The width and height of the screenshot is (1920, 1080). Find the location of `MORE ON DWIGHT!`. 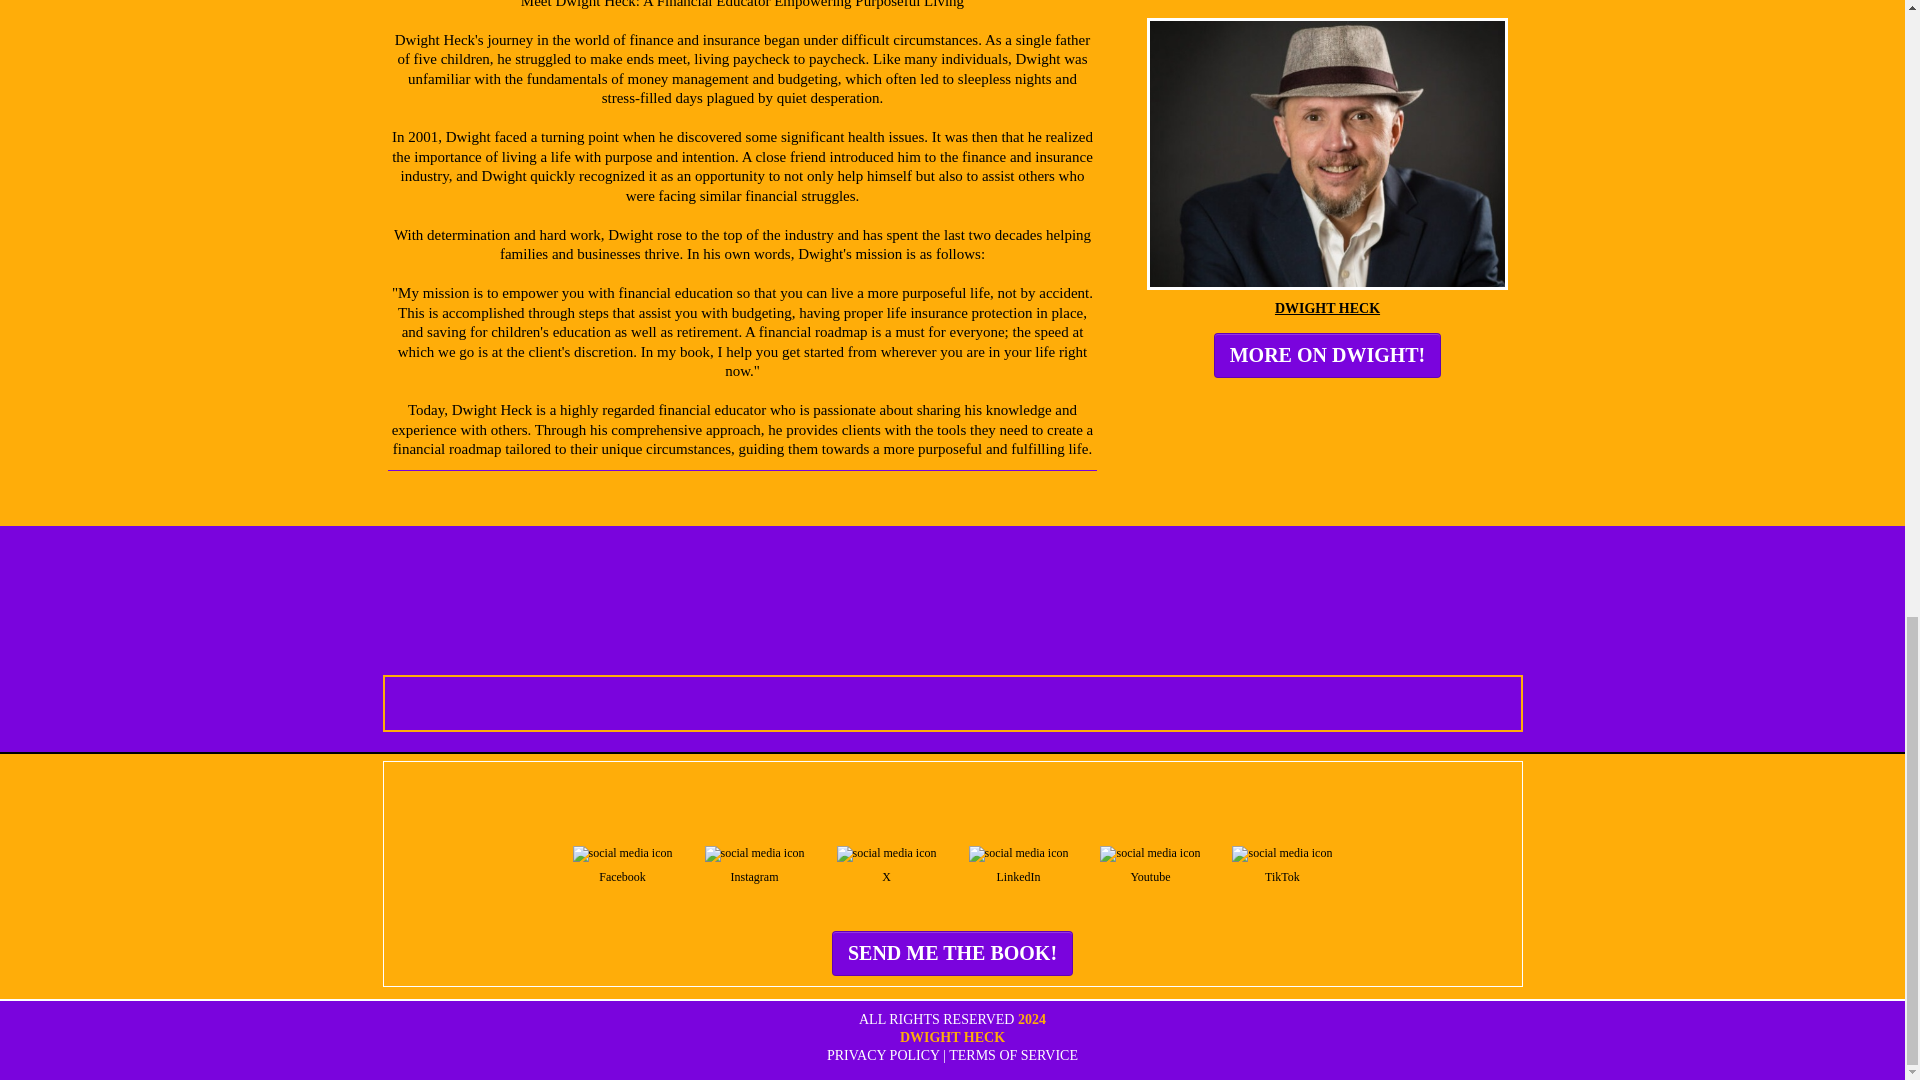

MORE ON DWIGHT! is located at coordinates (1327, 355).